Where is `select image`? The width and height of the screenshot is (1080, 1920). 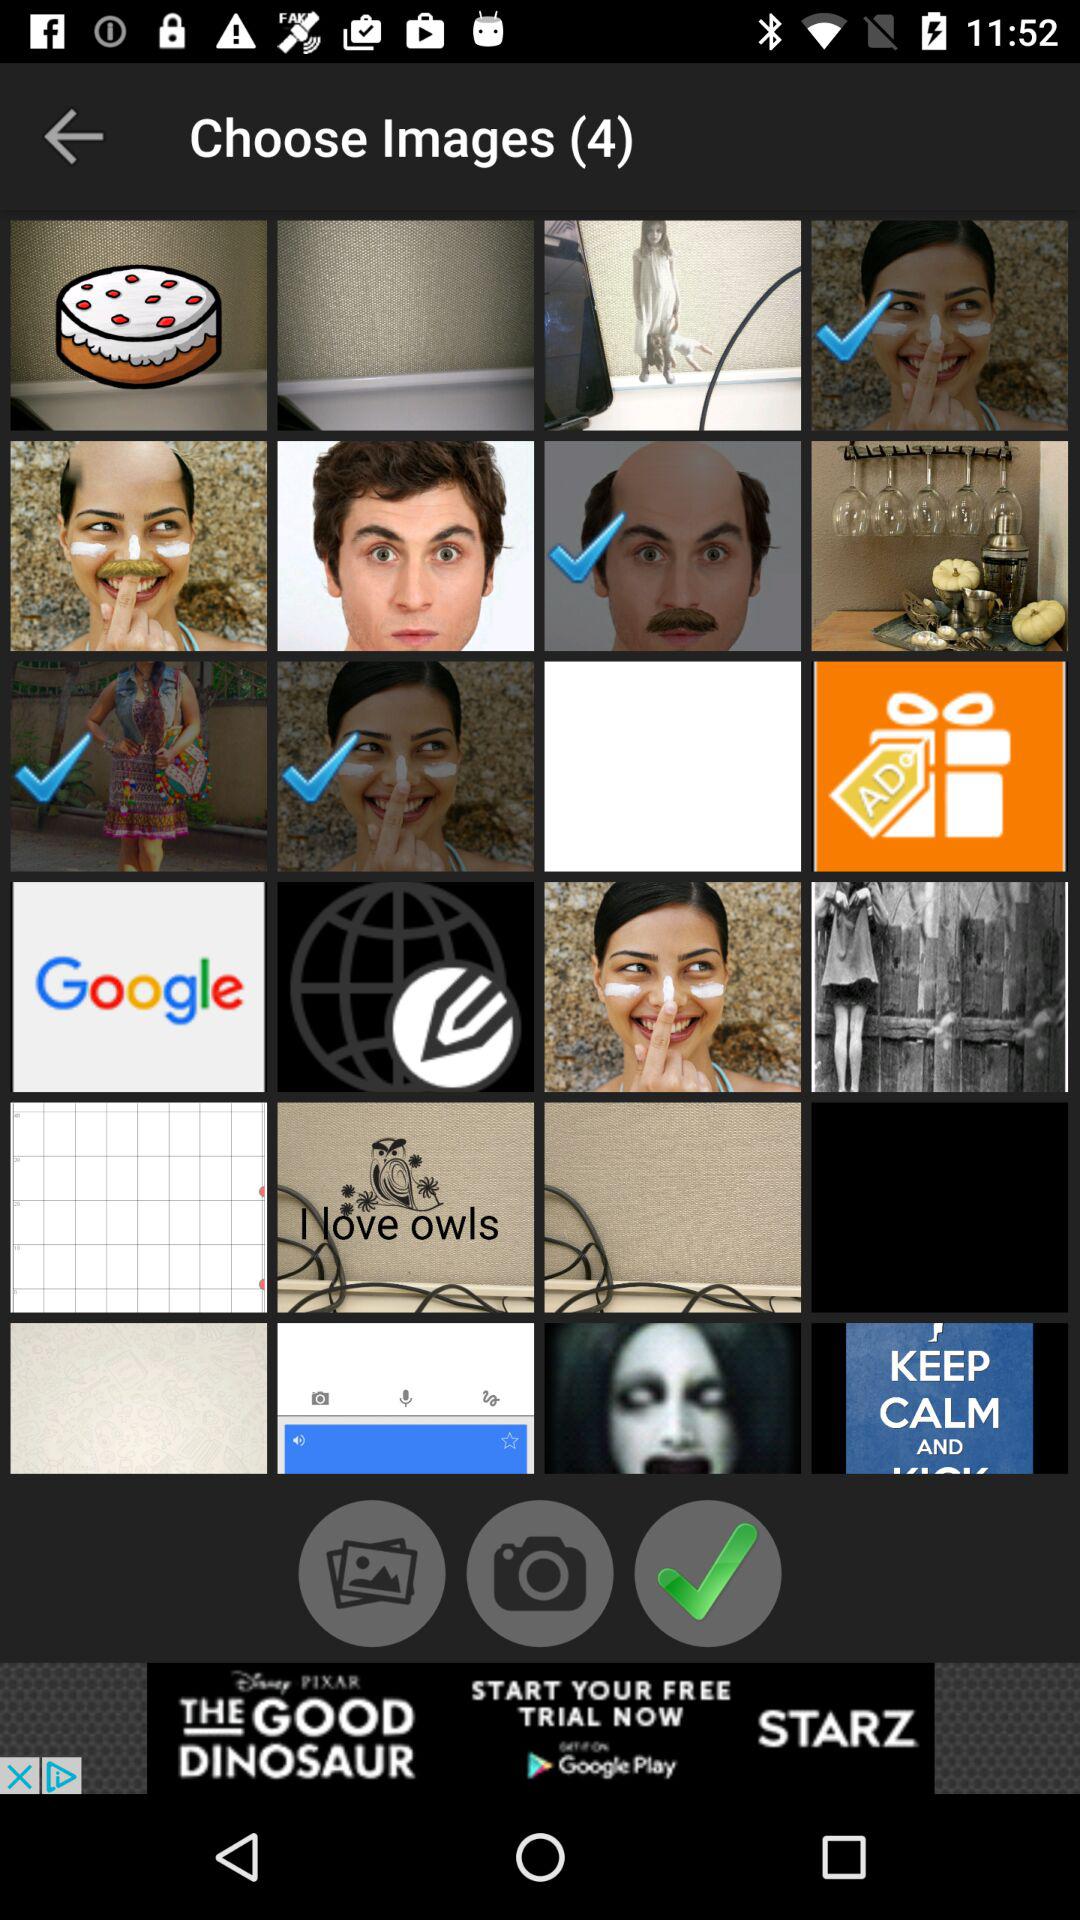 select image is located at coordinates (406, 1207).